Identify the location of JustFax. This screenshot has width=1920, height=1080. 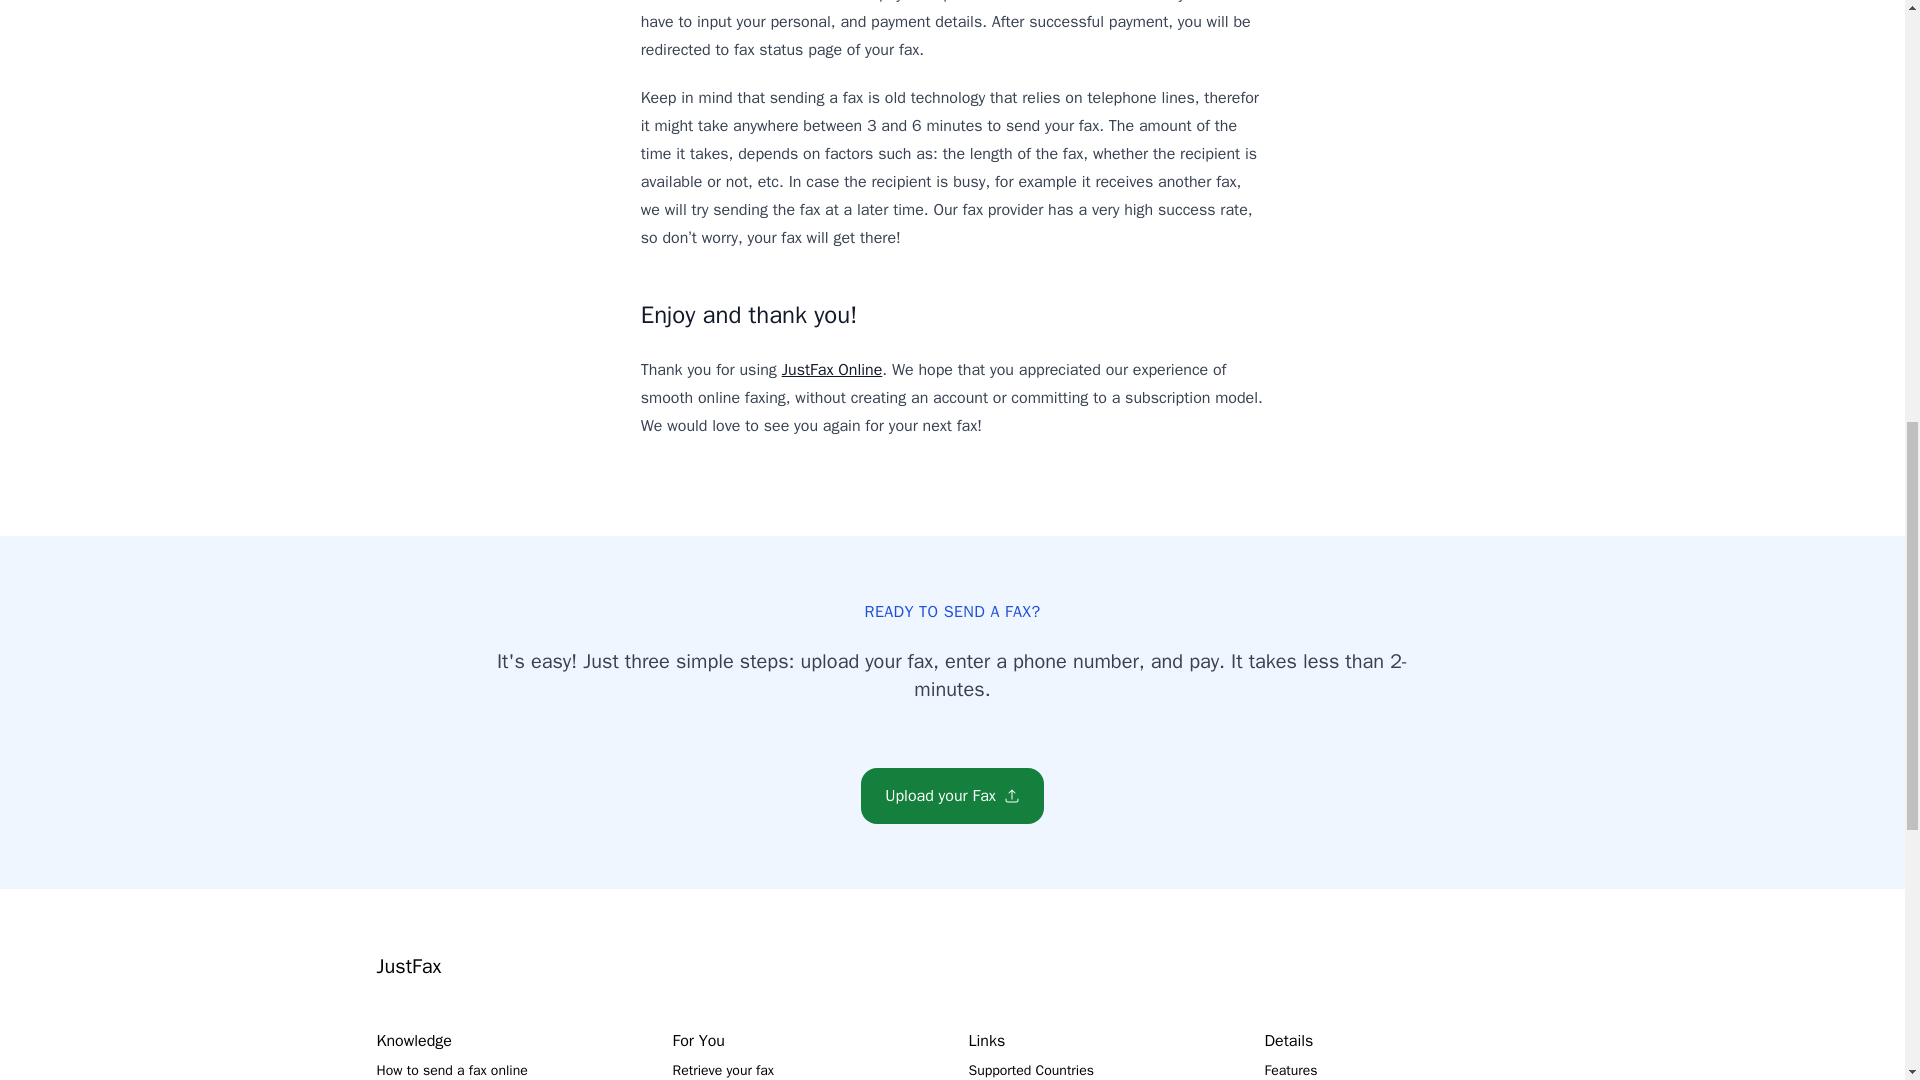
(408, 966).